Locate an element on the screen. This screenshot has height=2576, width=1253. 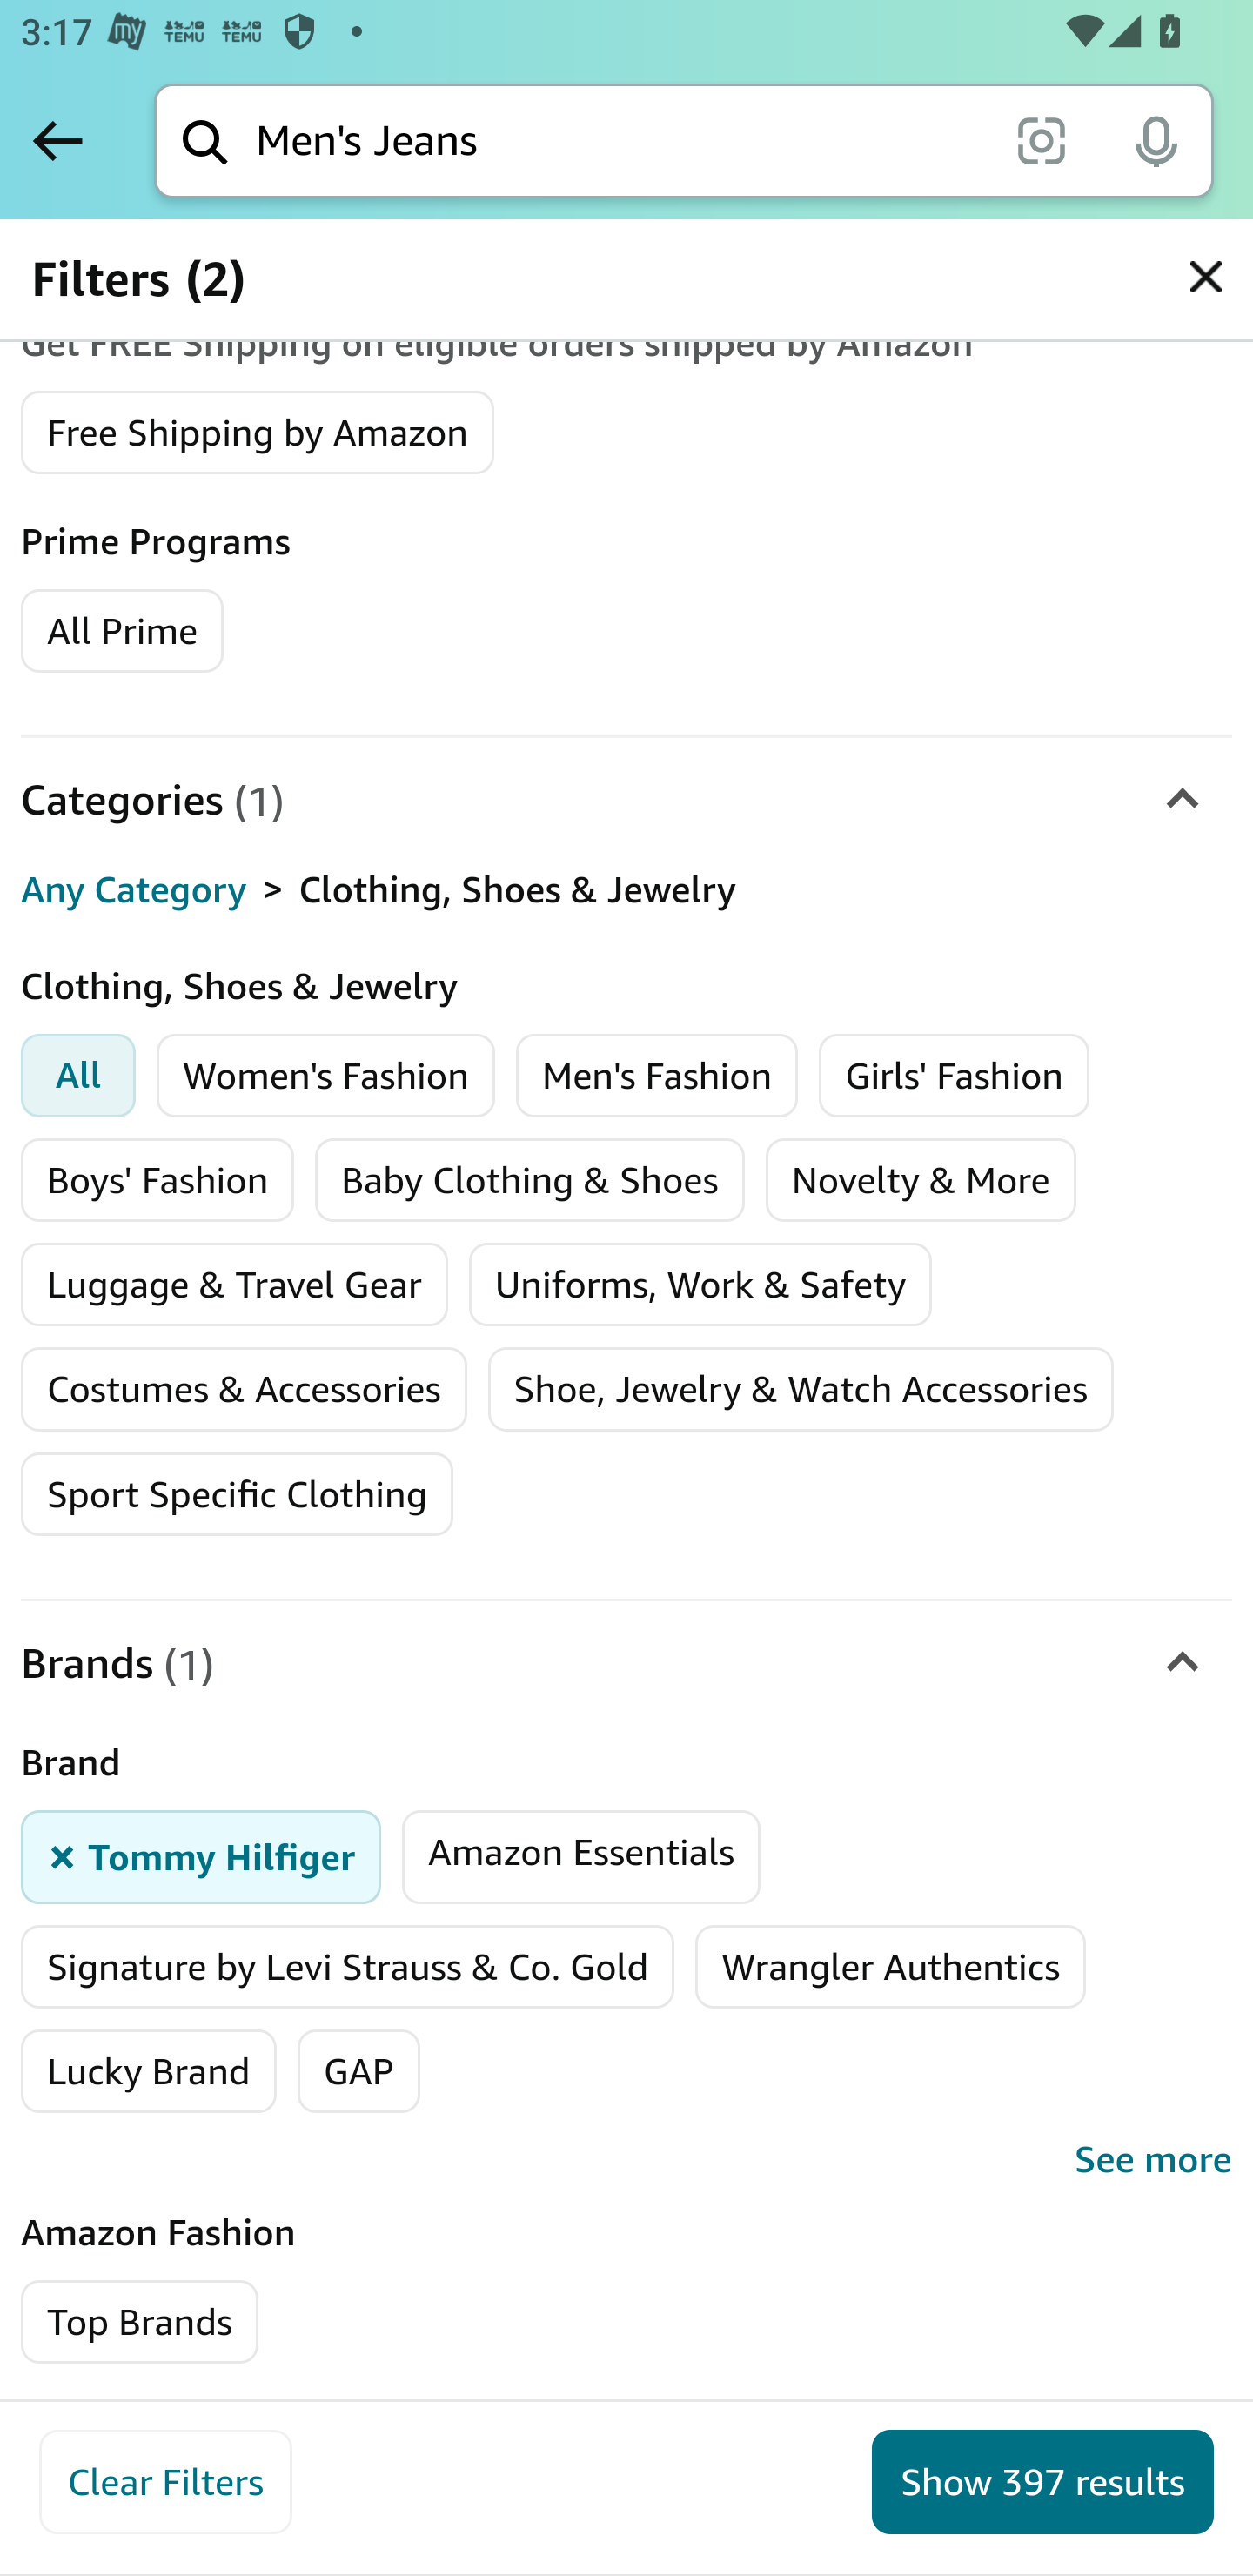
GAP is located at coordinates (357, 2072).